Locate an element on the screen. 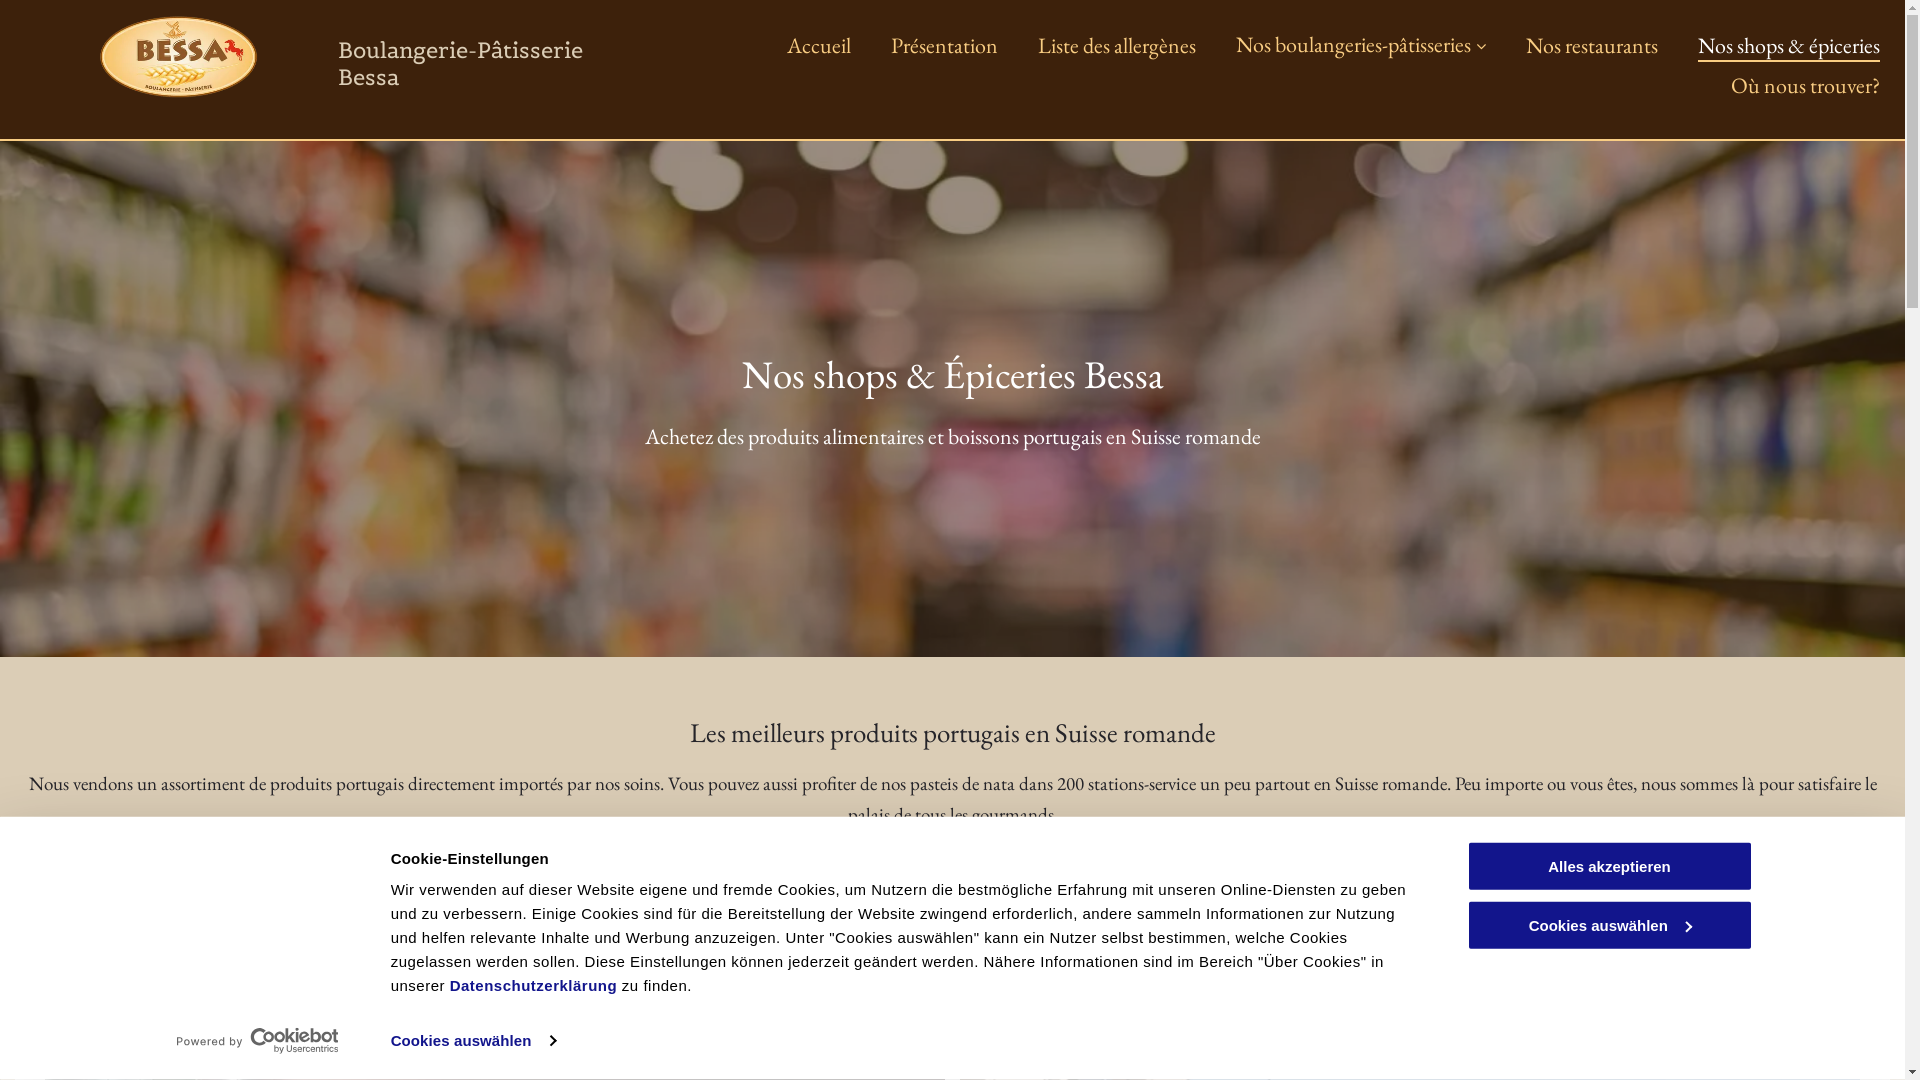 This screenshot has width=1920, height=1080. Alles akzeptieren is located at coordinates (1609, 866).